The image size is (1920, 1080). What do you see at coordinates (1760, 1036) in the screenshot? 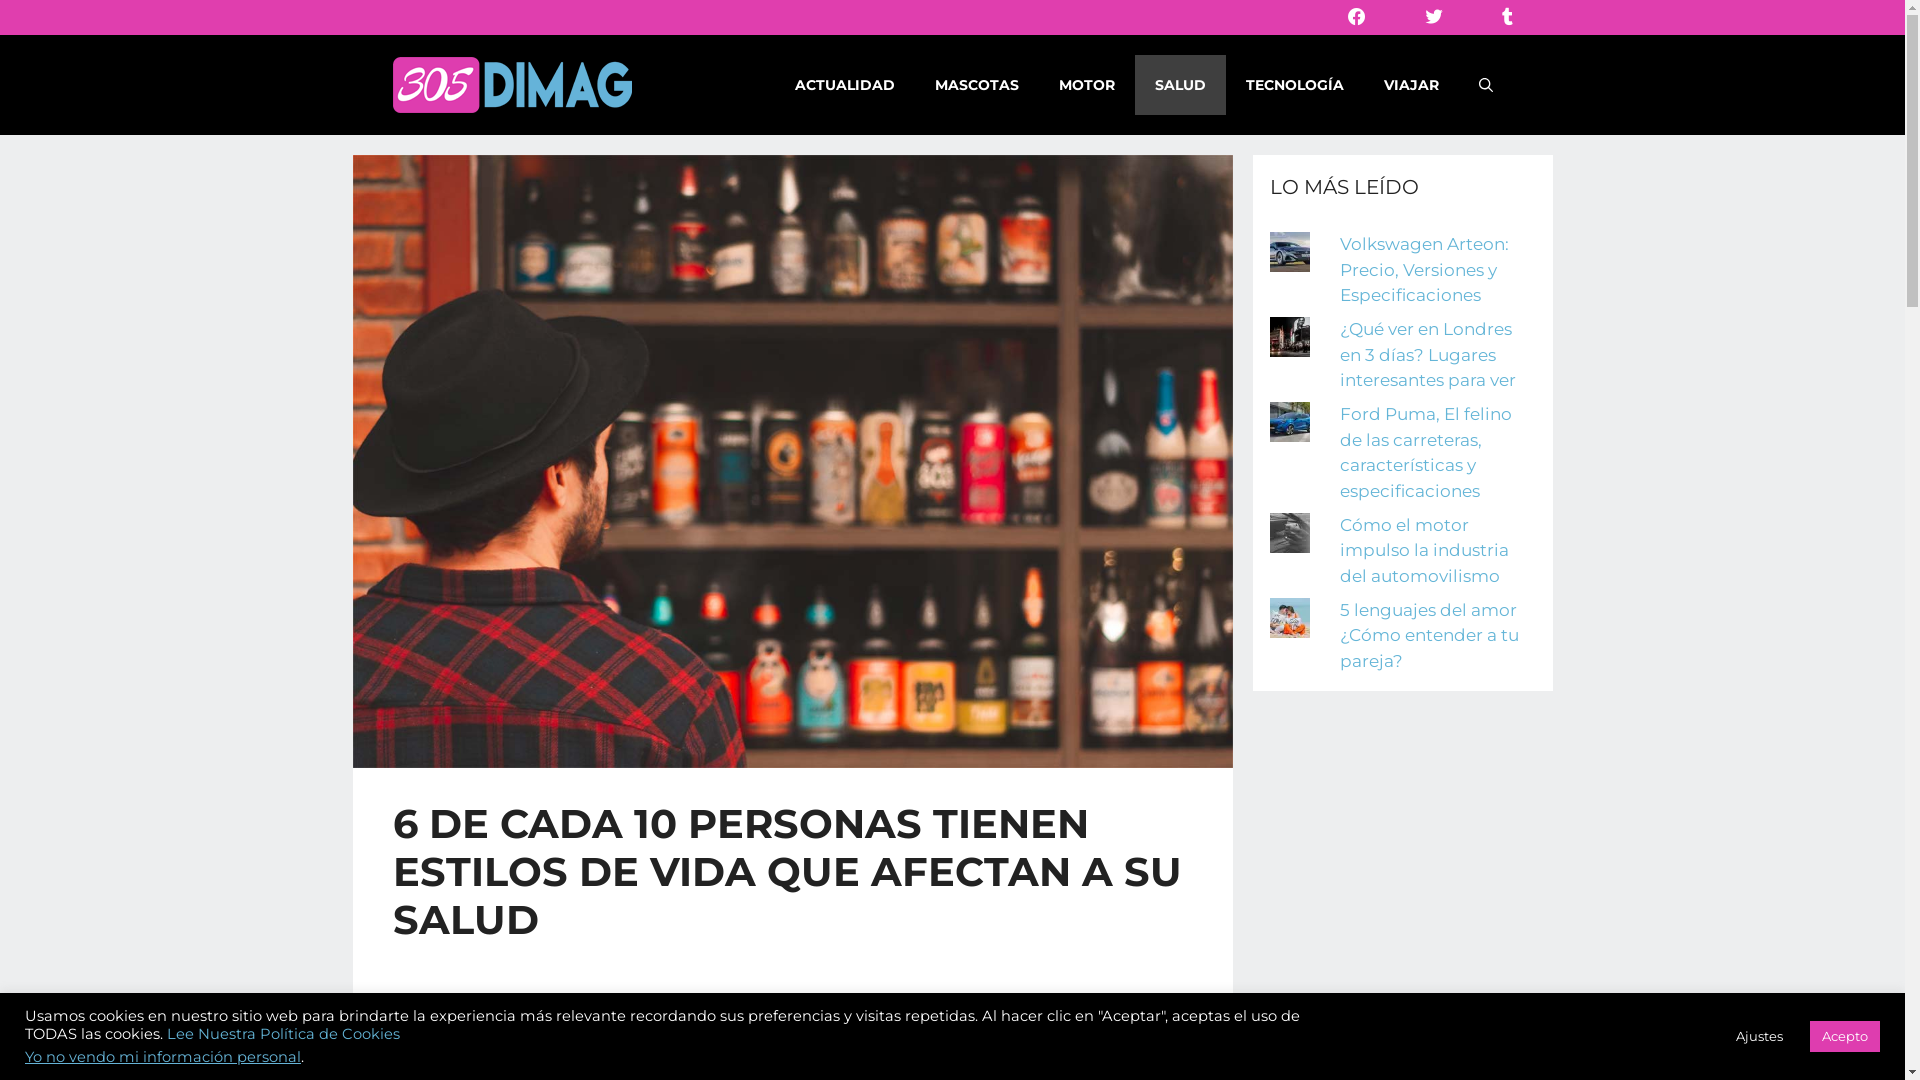
I see `Ajustes` at bounding box center [1760, 1036].